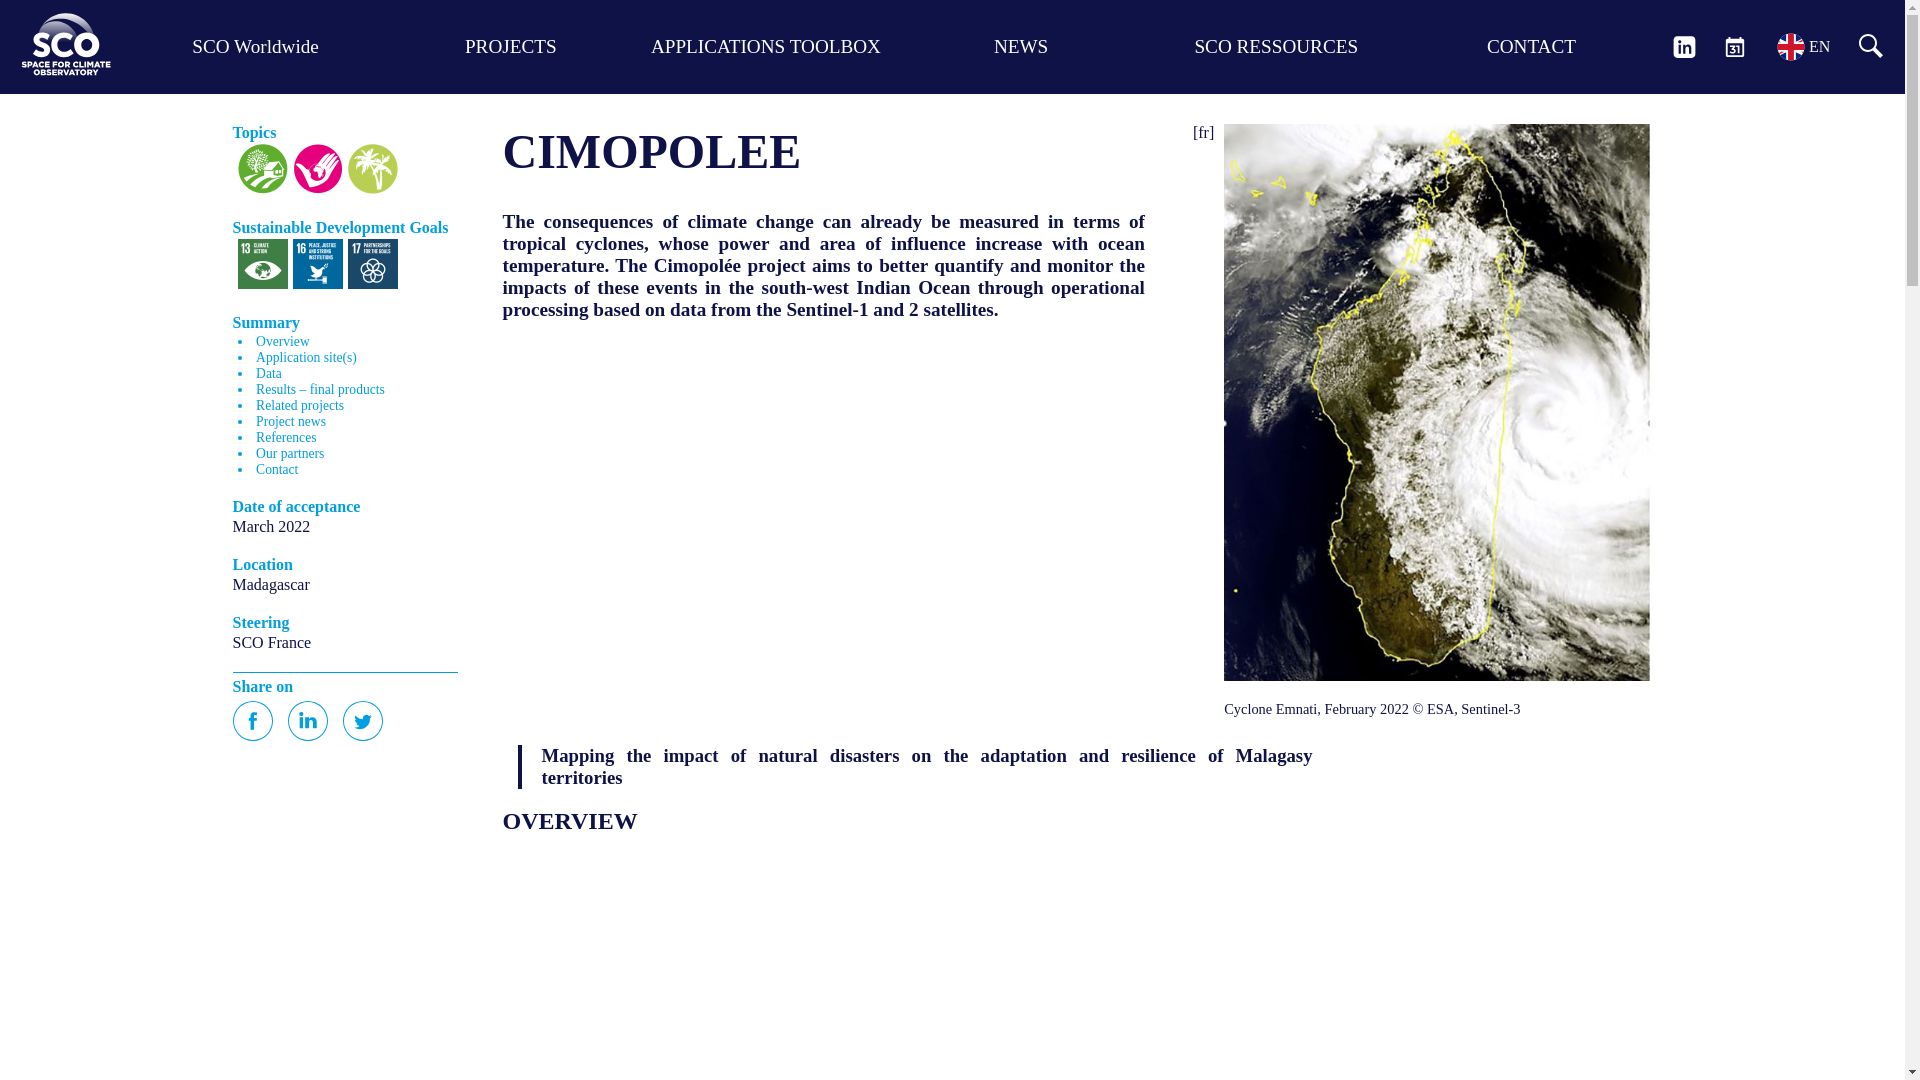  Describe the element at coordinates (1276, 46) in the screenshot. I see `SCO RESSOURCES` at that location.